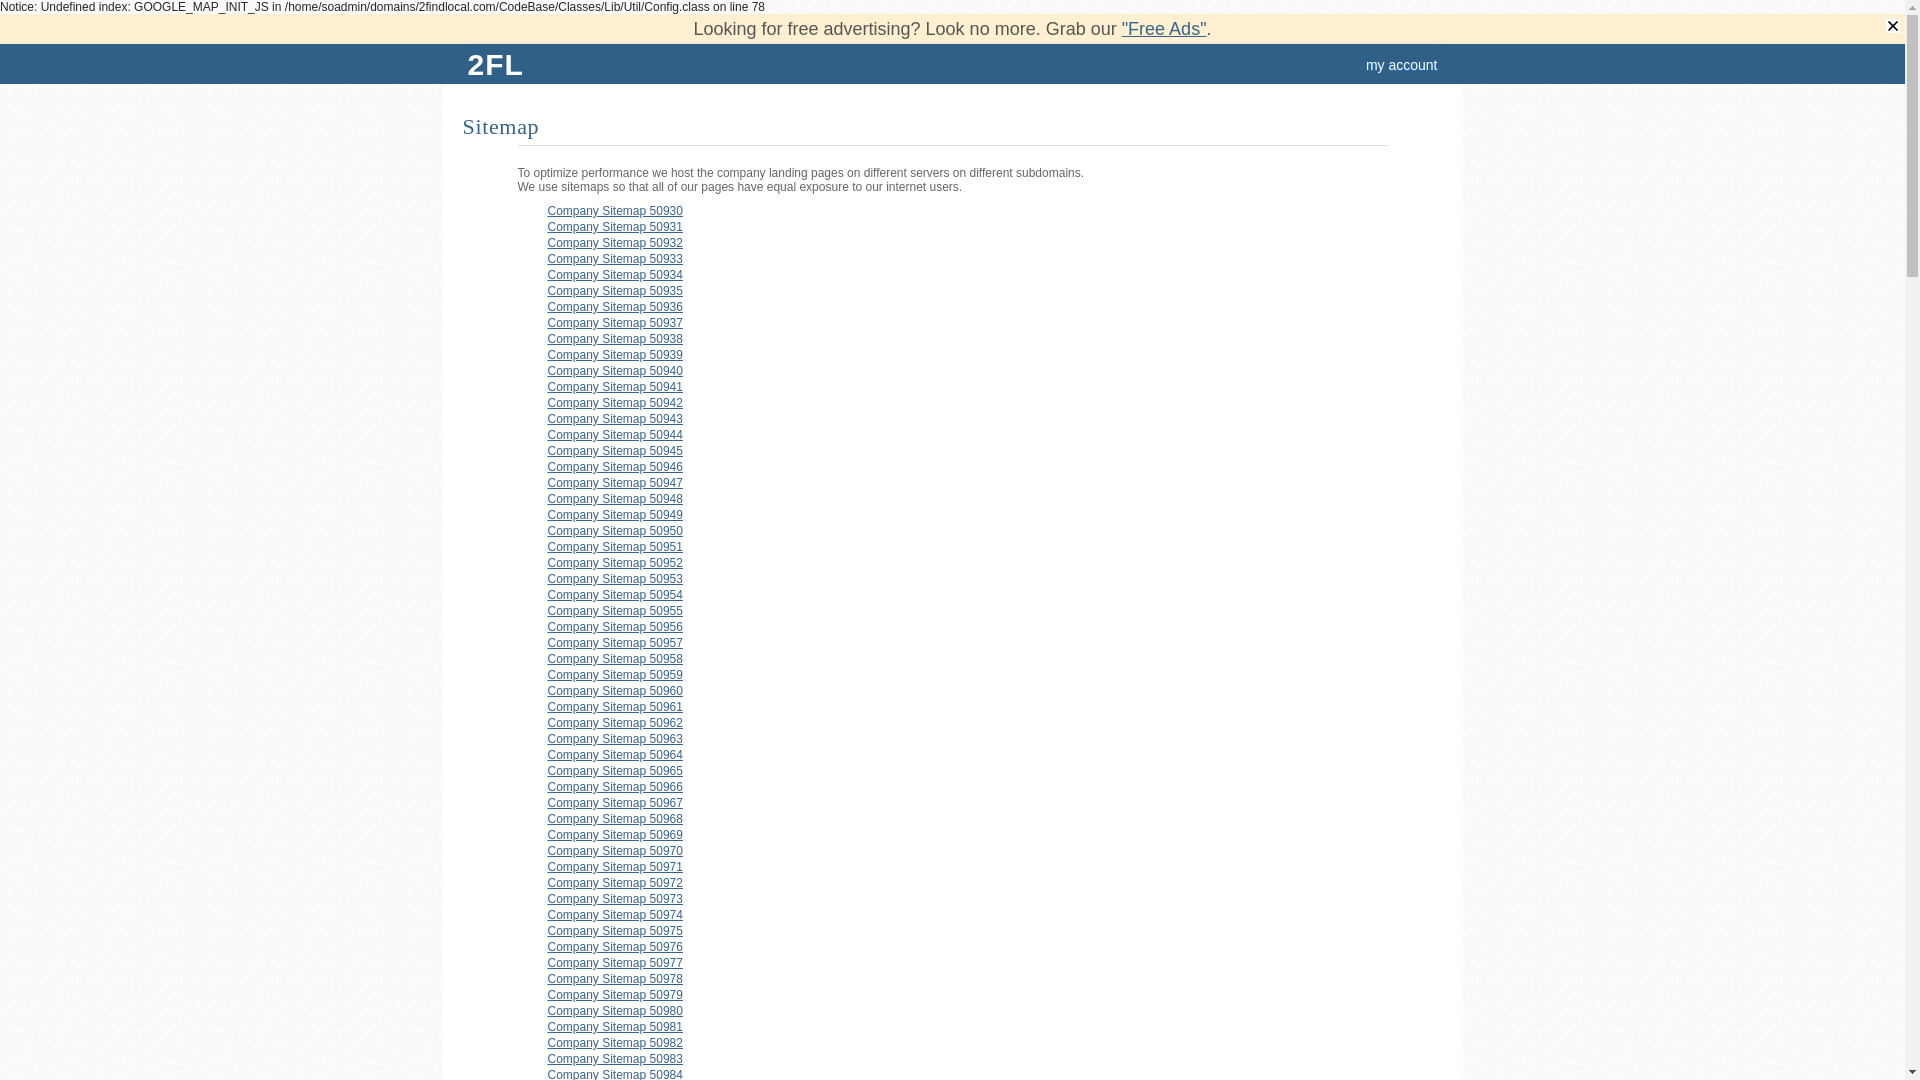 The width and height of the screenshot is (1920, 1080). Describe the element at coordinates (616, 691) in the screenshot. I see `Company Sitemap 50960` at that location.